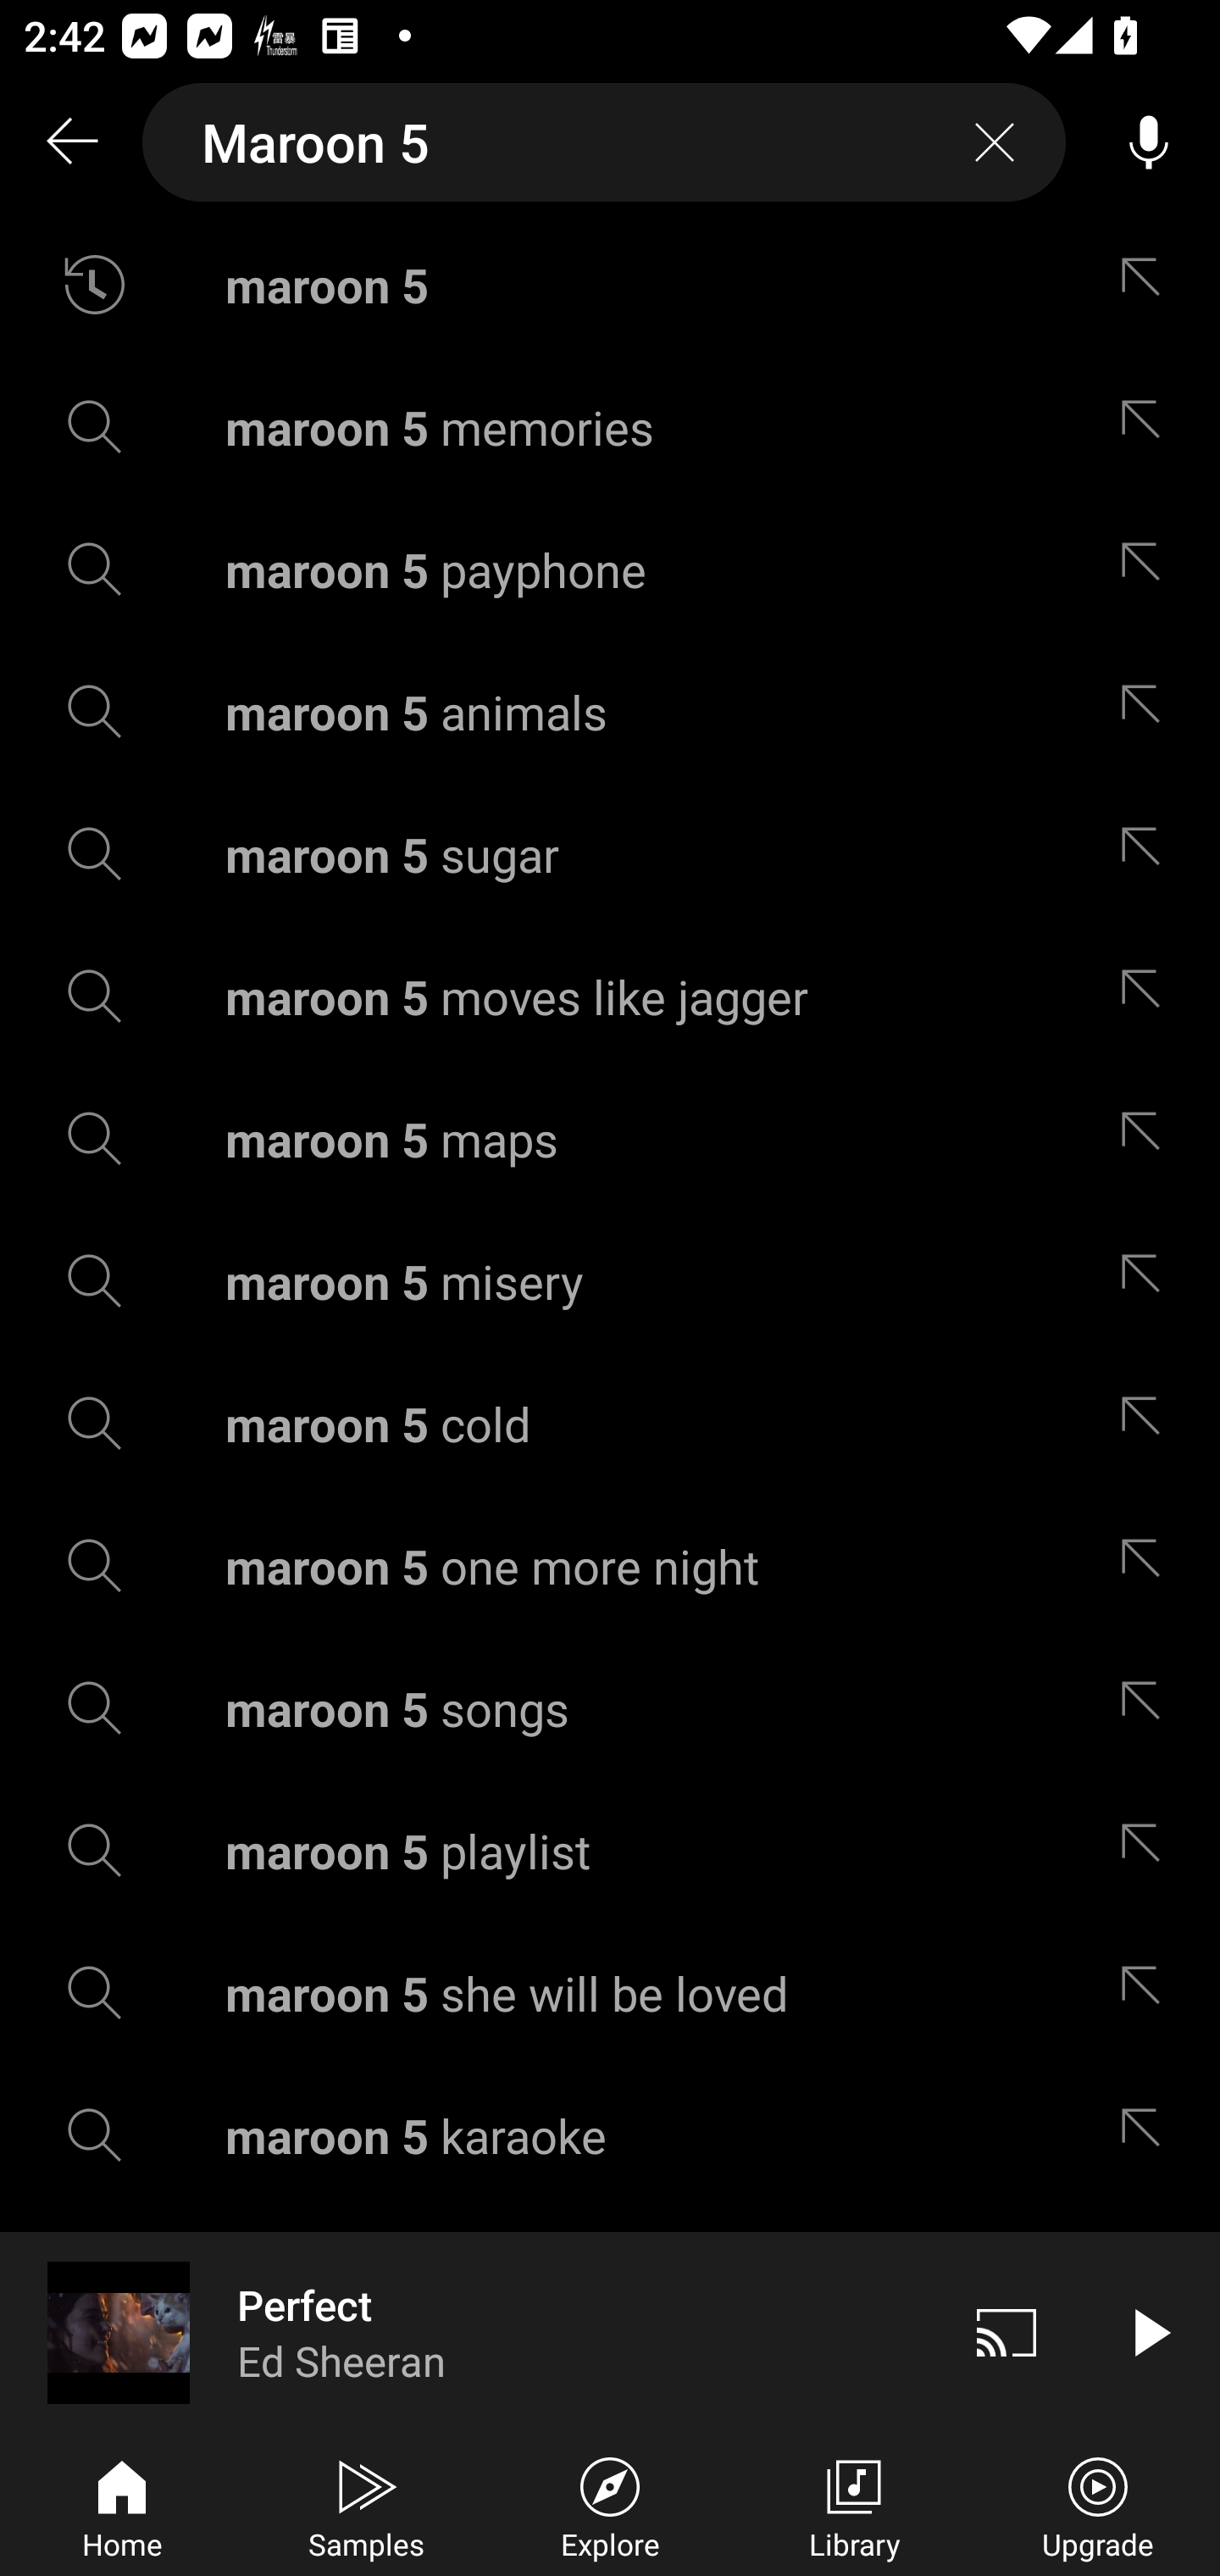 This screenshot has width=1220, height=2576. I want to click on Library, so click(854, 2505).